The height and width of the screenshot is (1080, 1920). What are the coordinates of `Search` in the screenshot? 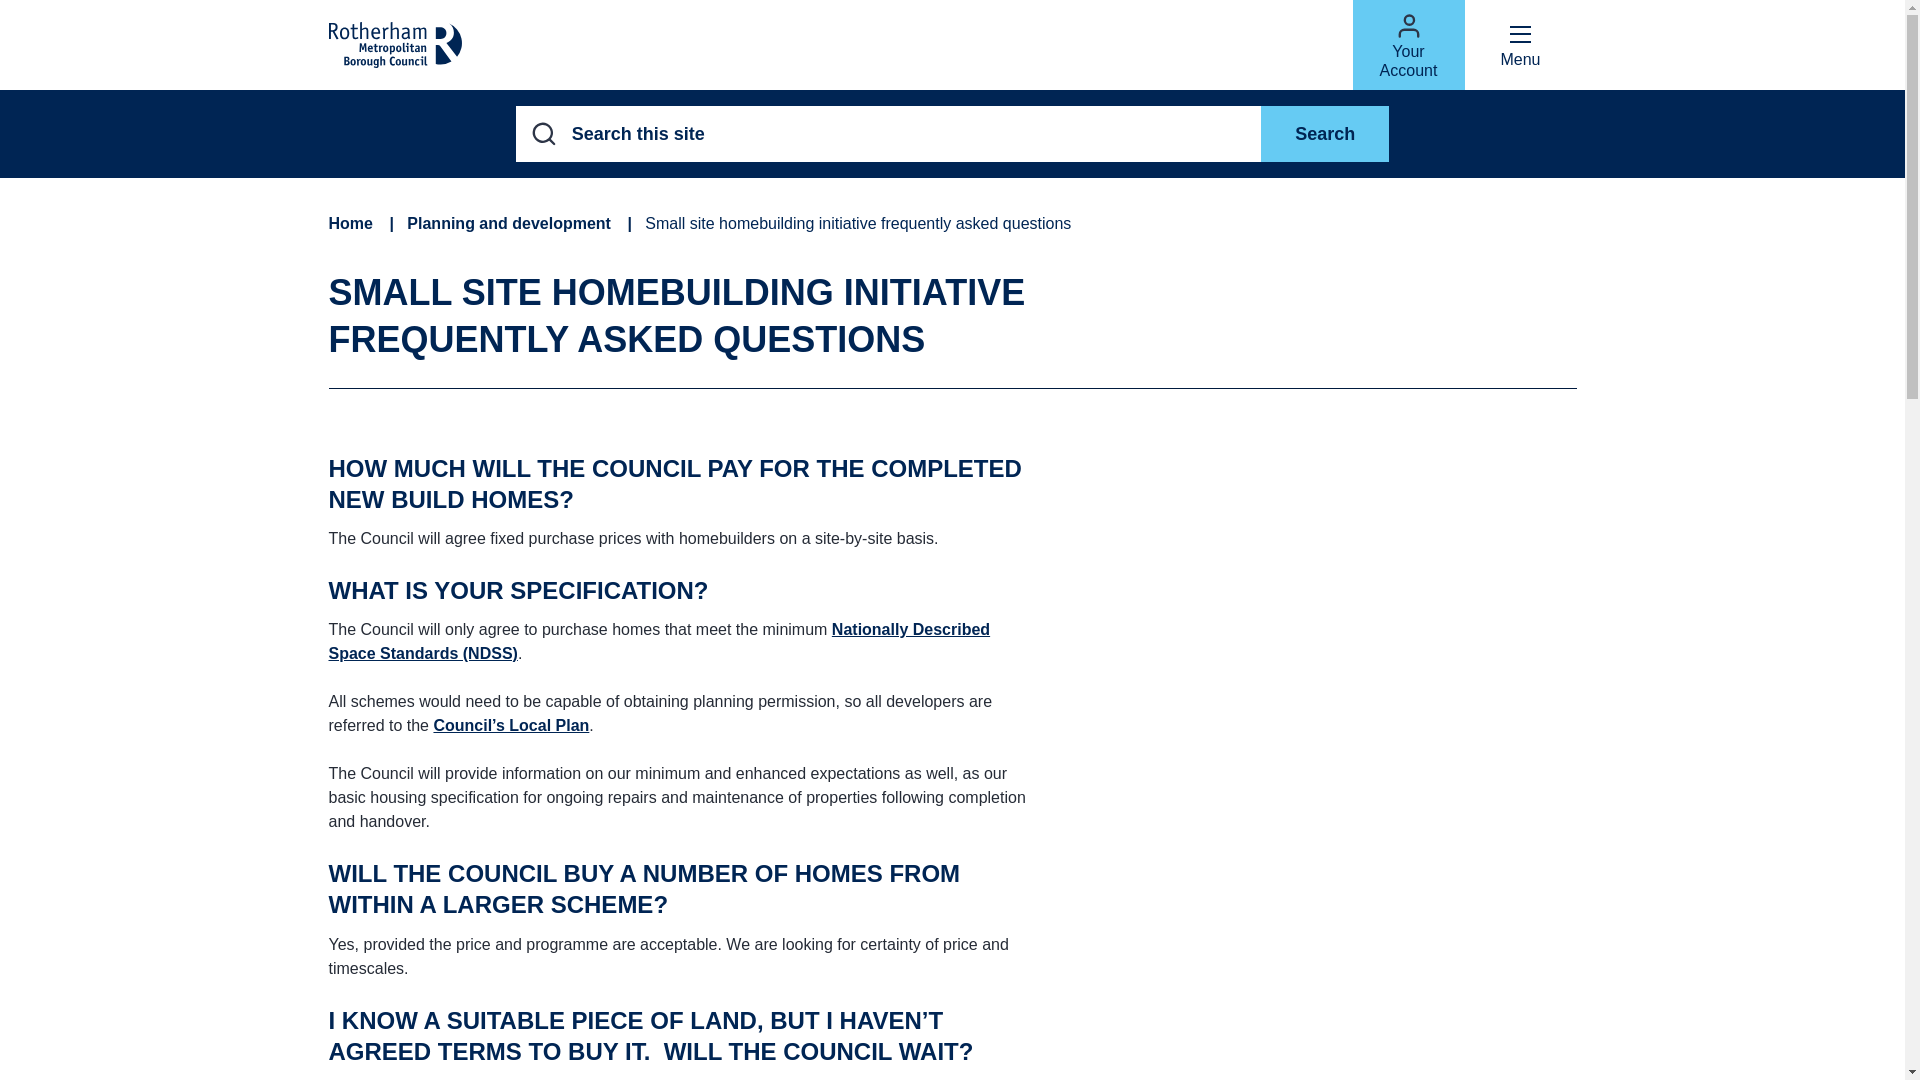 It's located at (1324, 134).